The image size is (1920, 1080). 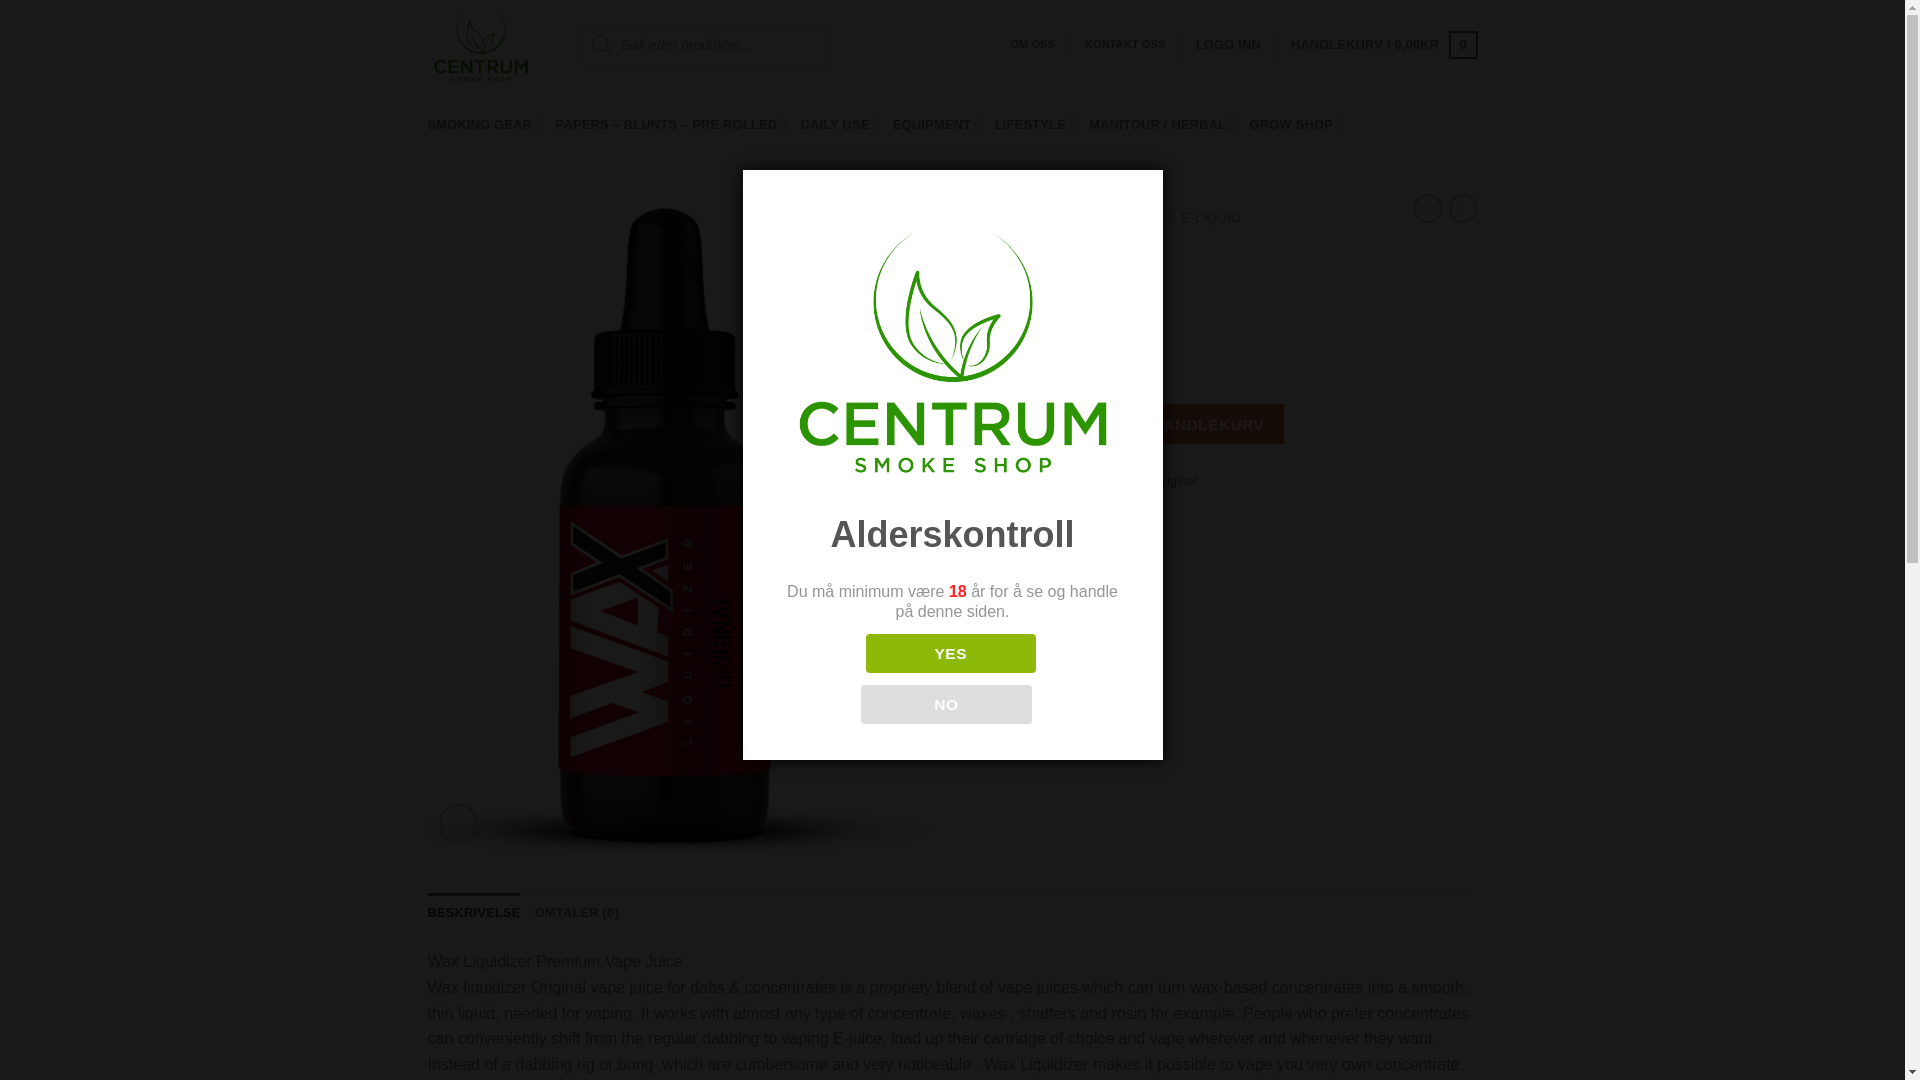 I want to click on Email to a Friend, so click(x=1056, y=557).